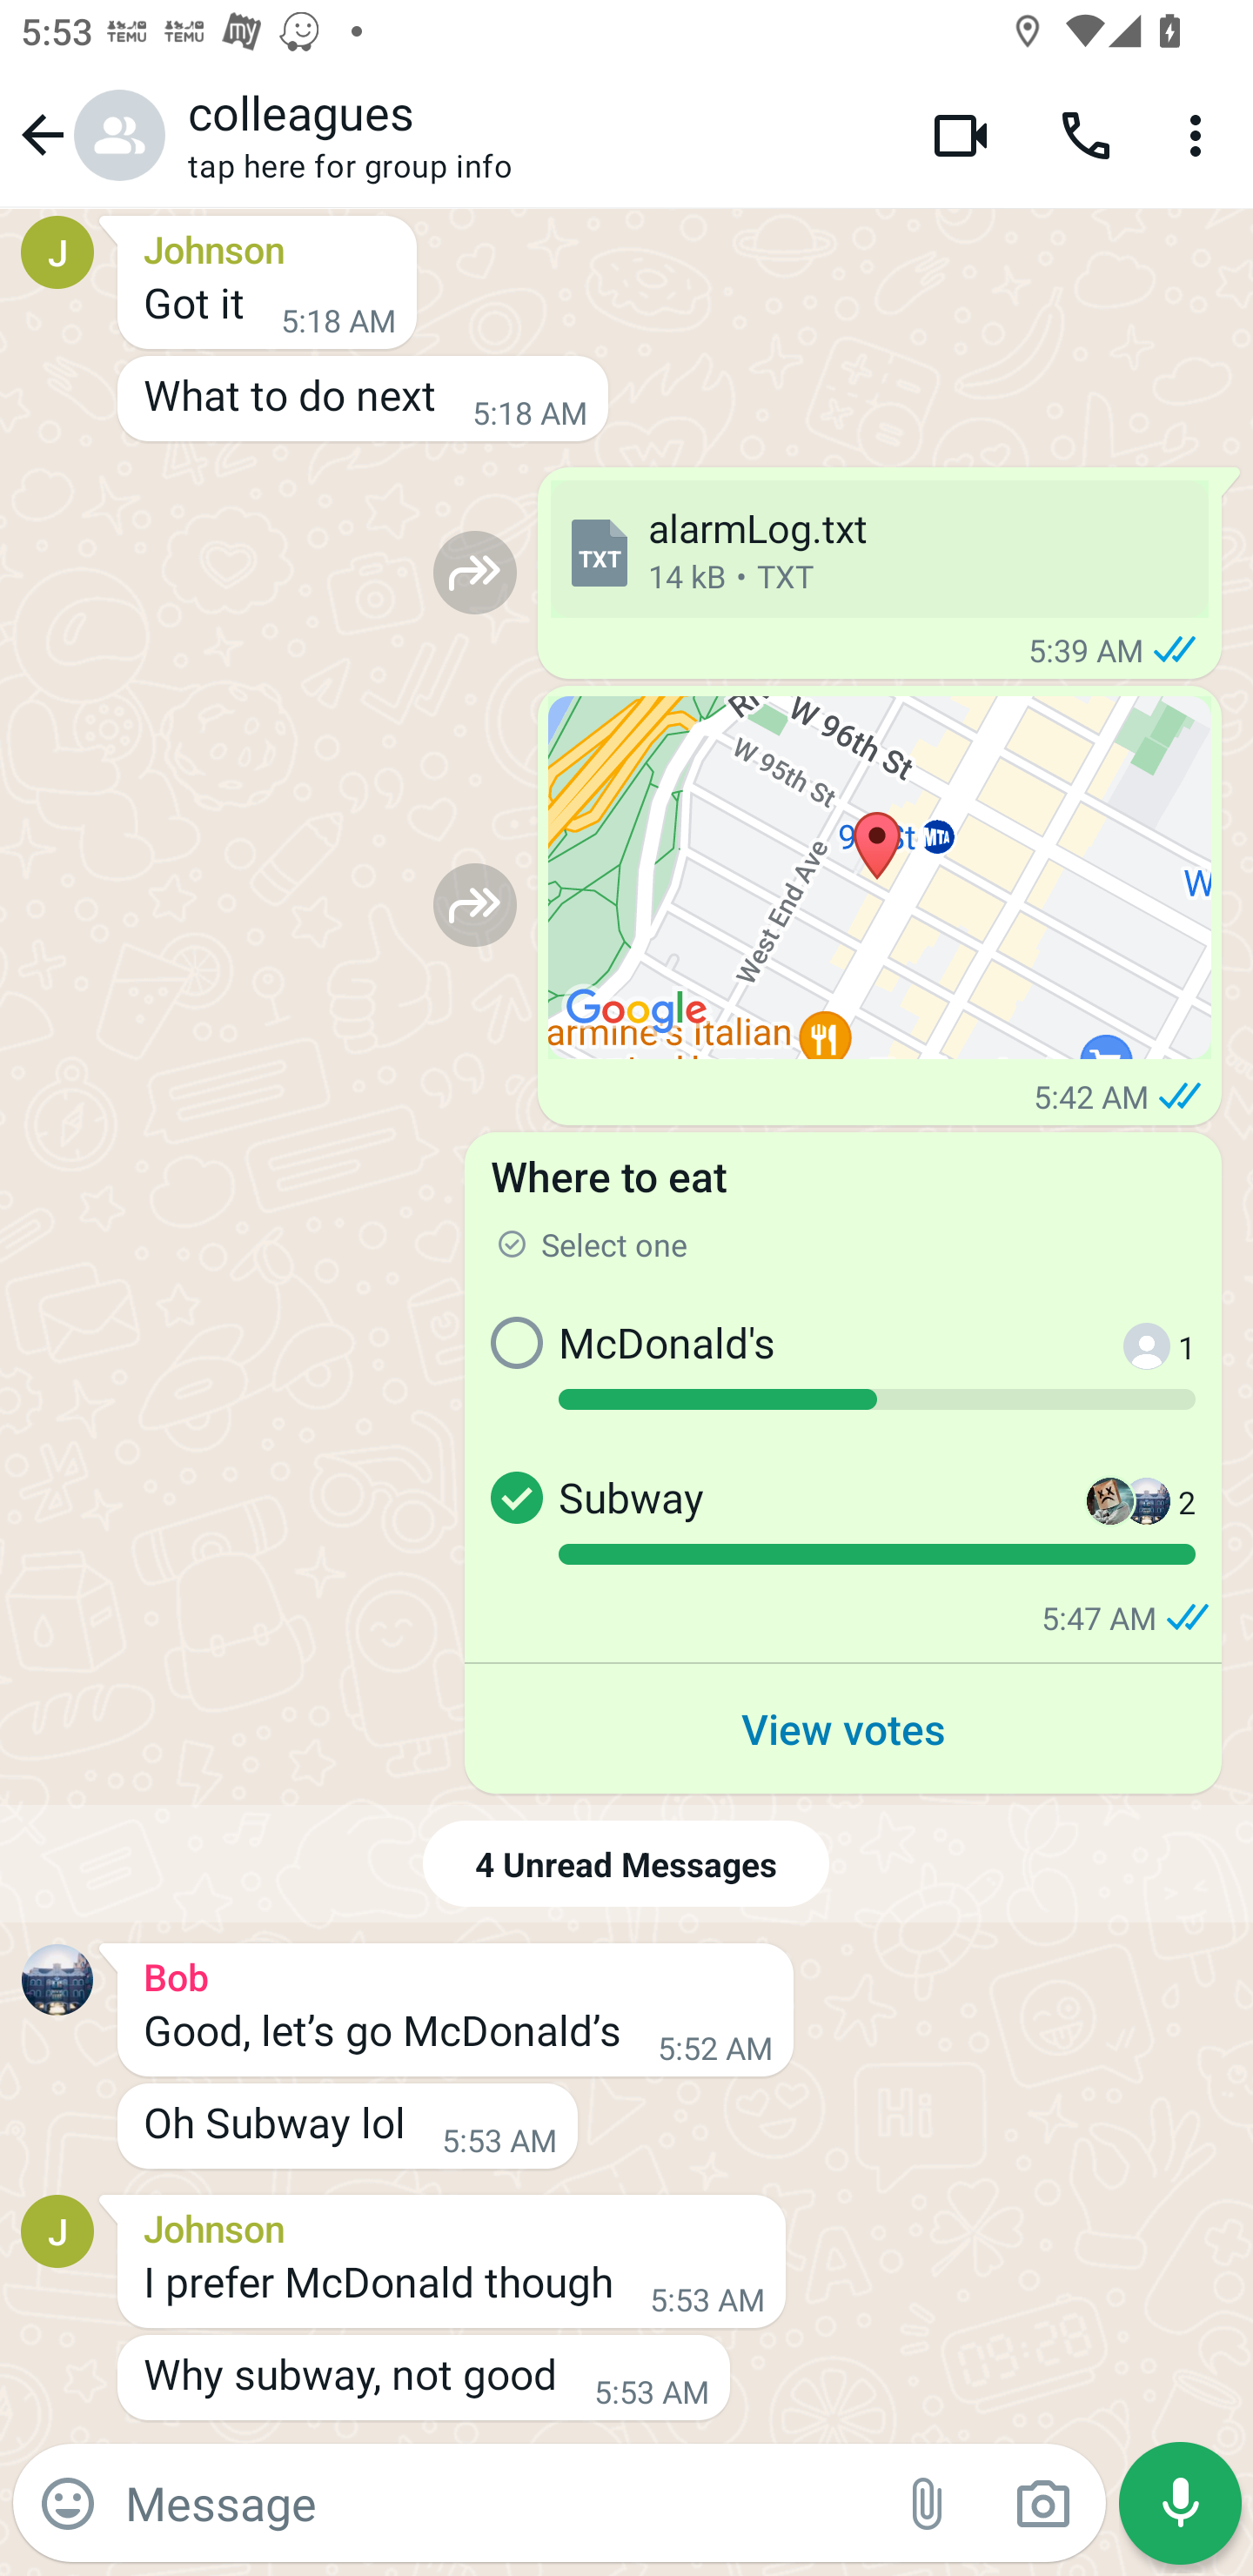 This screenshot has width=1253, height=2576. Describe the element at coordinates (89, 134) in the screenshot. I see `Navigate up` at that location.